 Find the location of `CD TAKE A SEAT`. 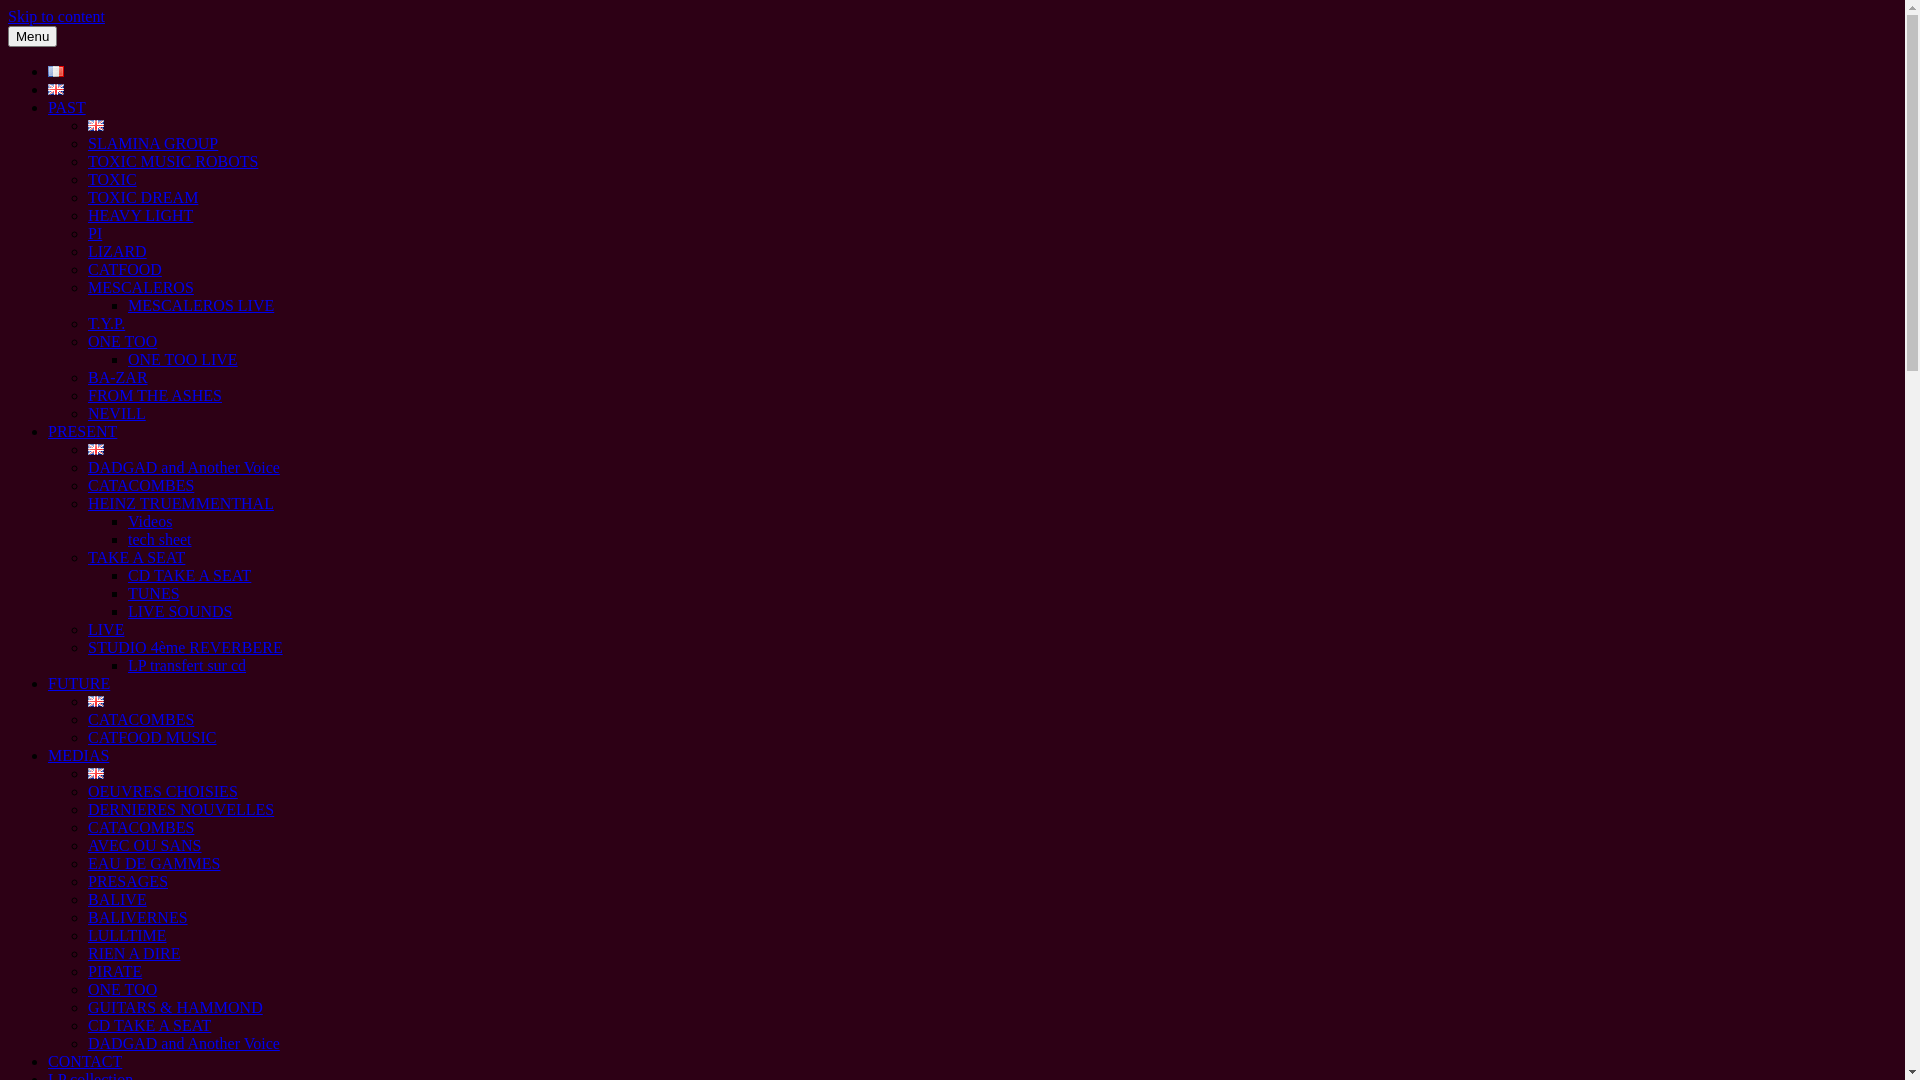

CD TAKE A SEAT is located at coordinates (190, 576).